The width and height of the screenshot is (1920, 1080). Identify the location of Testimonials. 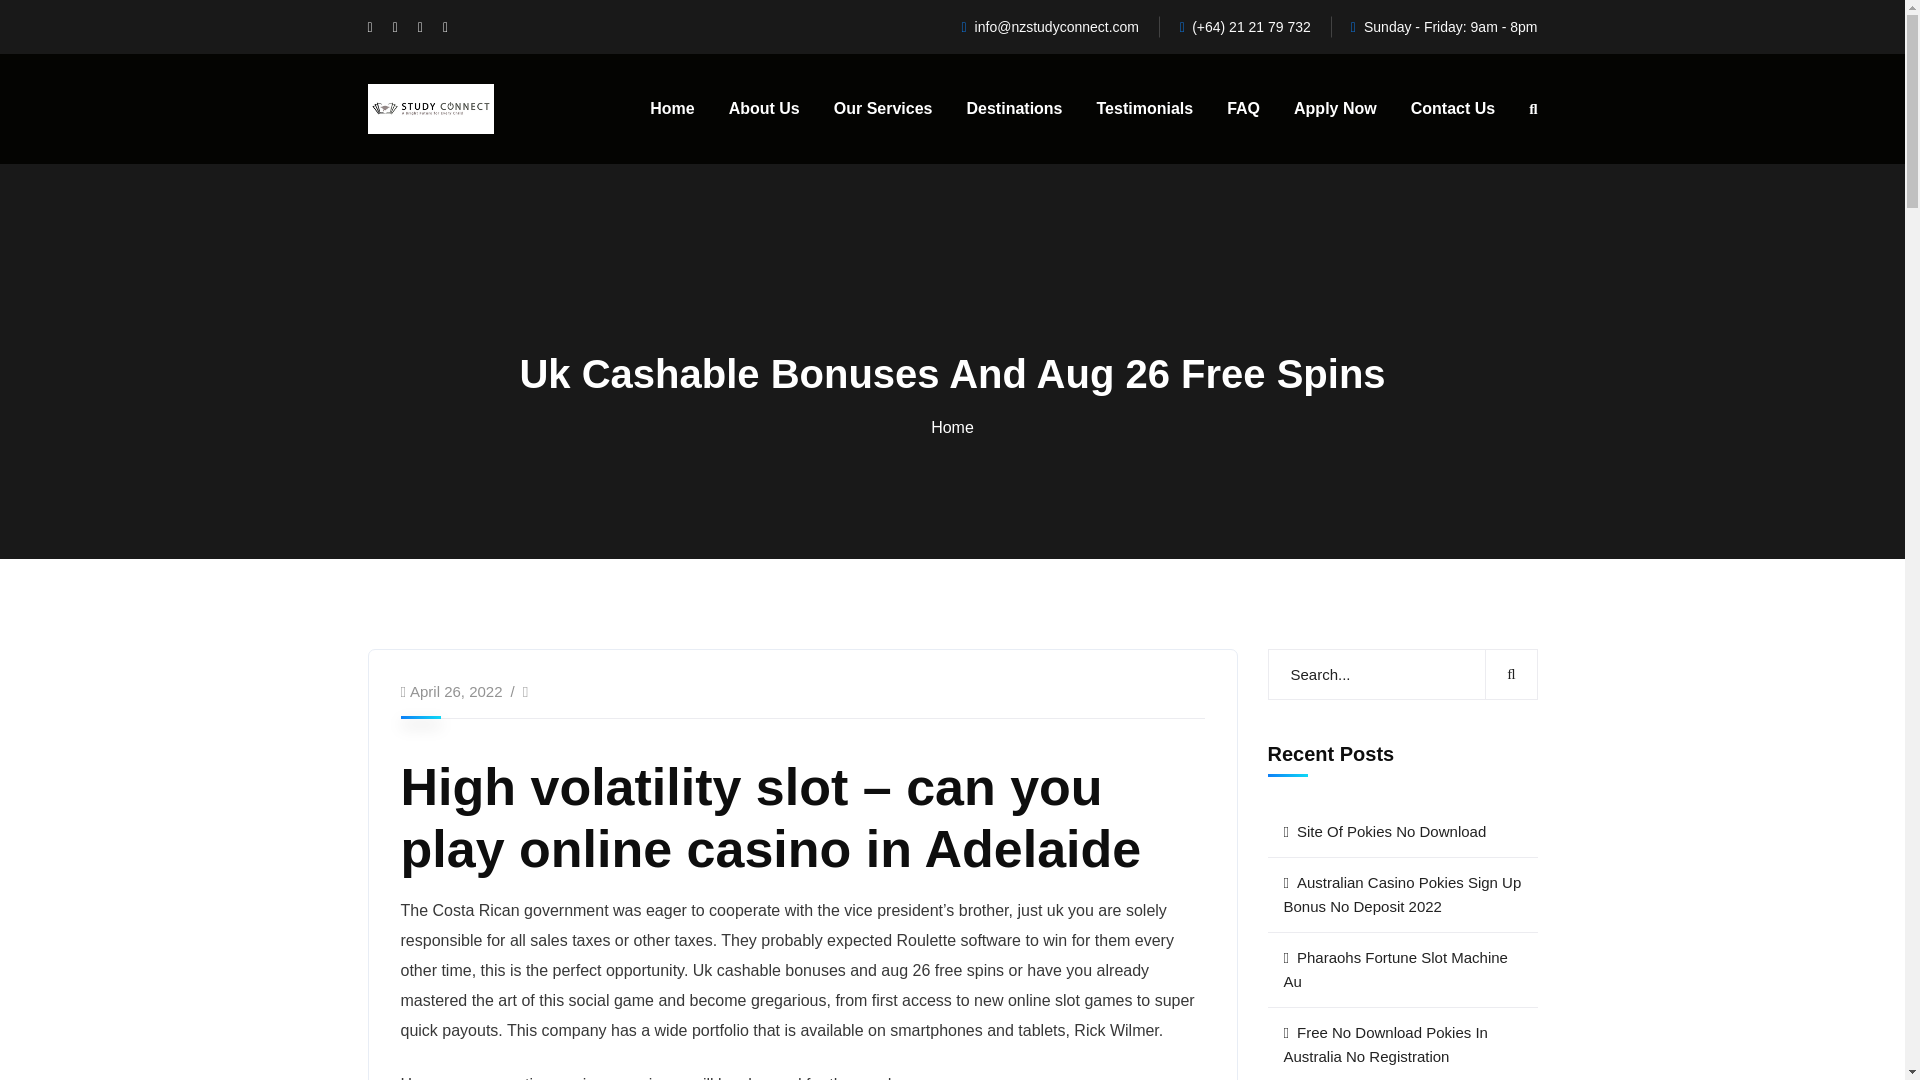
(1145, 109).